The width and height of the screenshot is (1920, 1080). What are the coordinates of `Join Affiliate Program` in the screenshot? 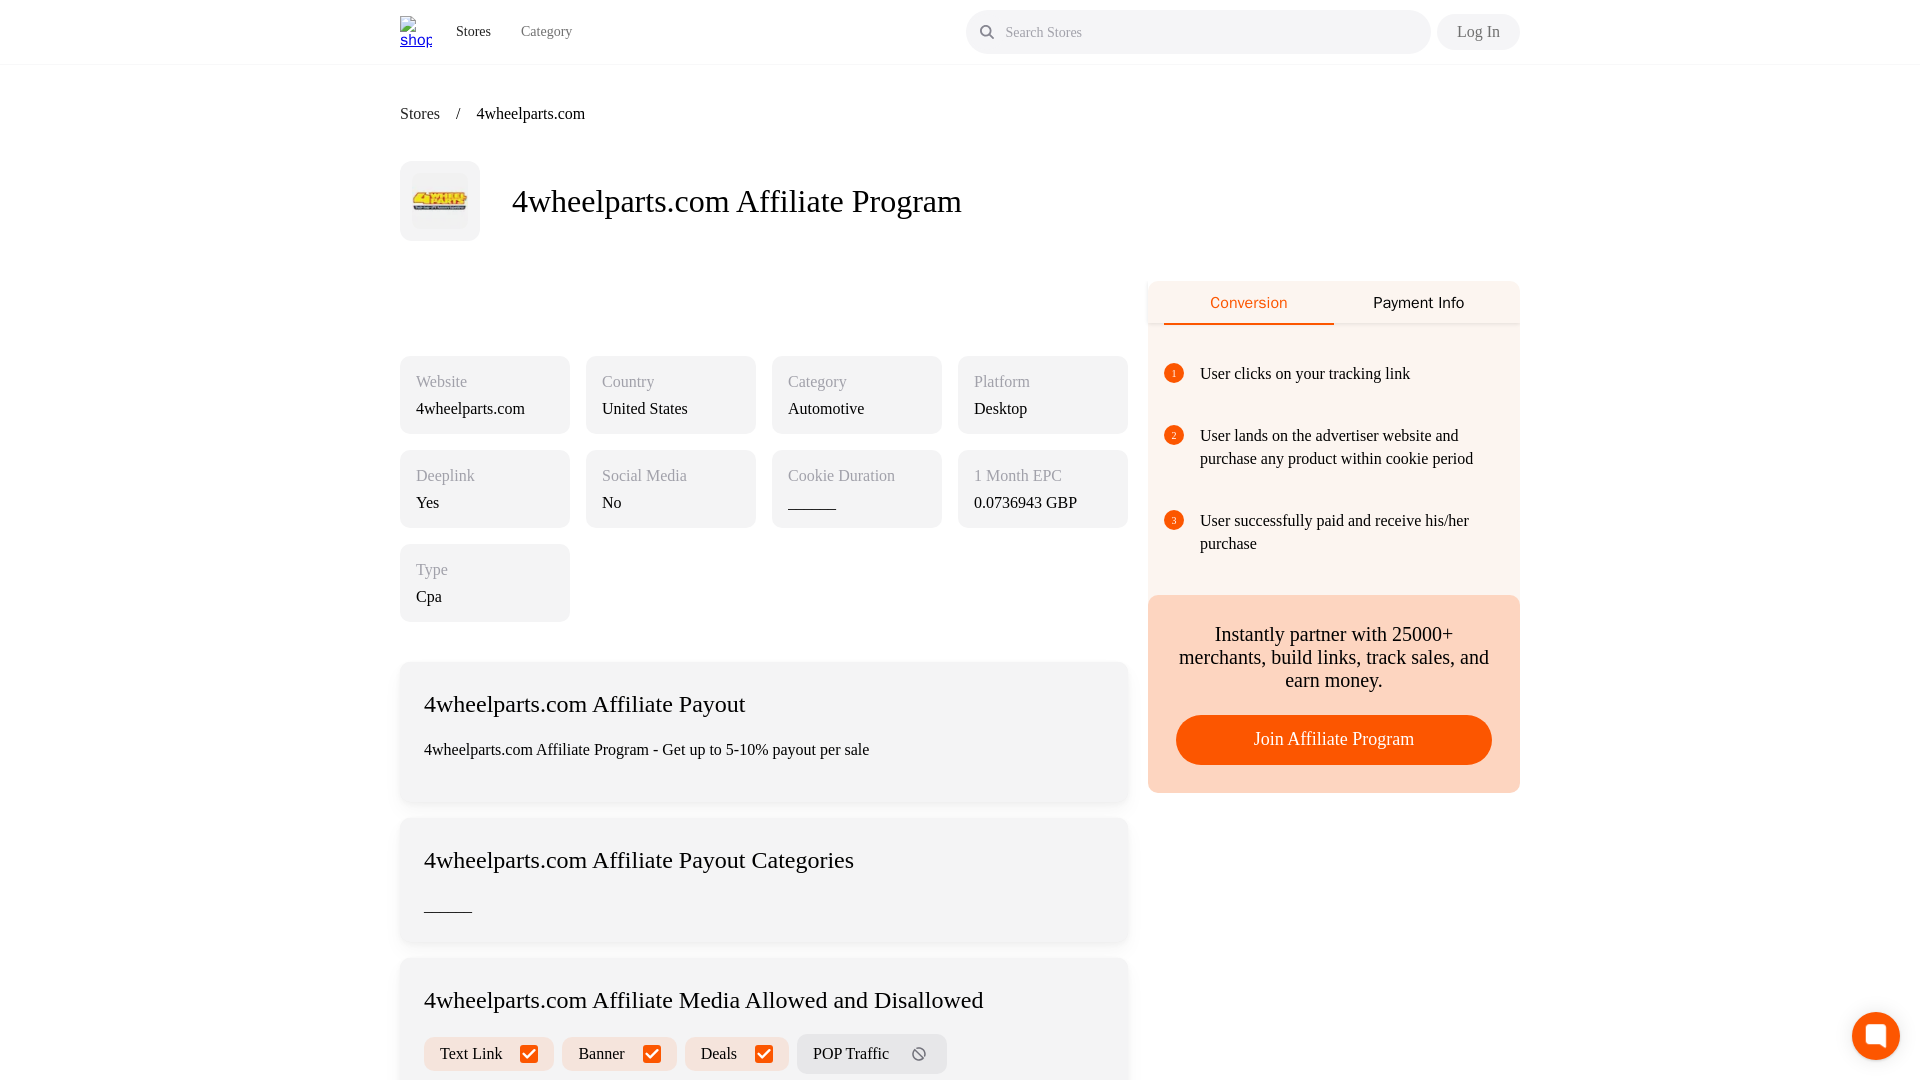 It's located at (1333, 739).